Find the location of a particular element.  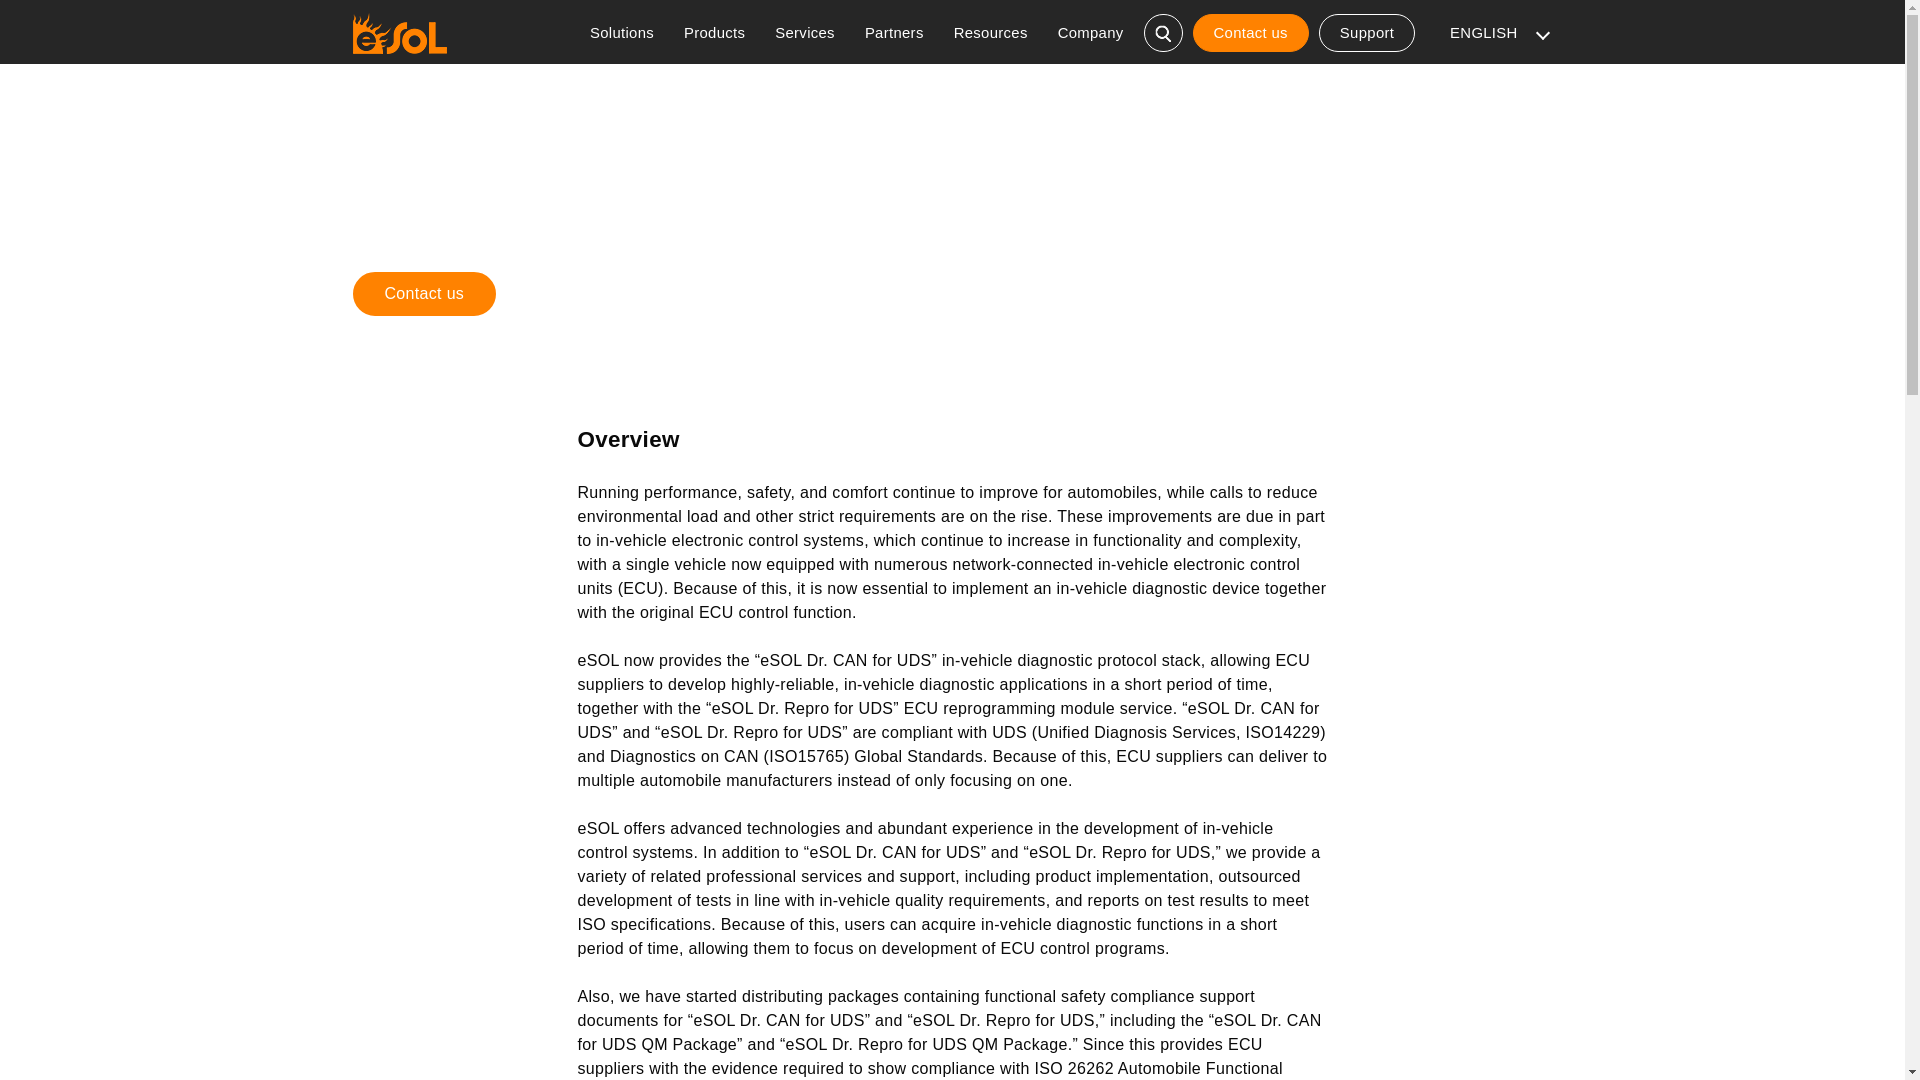

Solutions is located at coordinates (621, 32).